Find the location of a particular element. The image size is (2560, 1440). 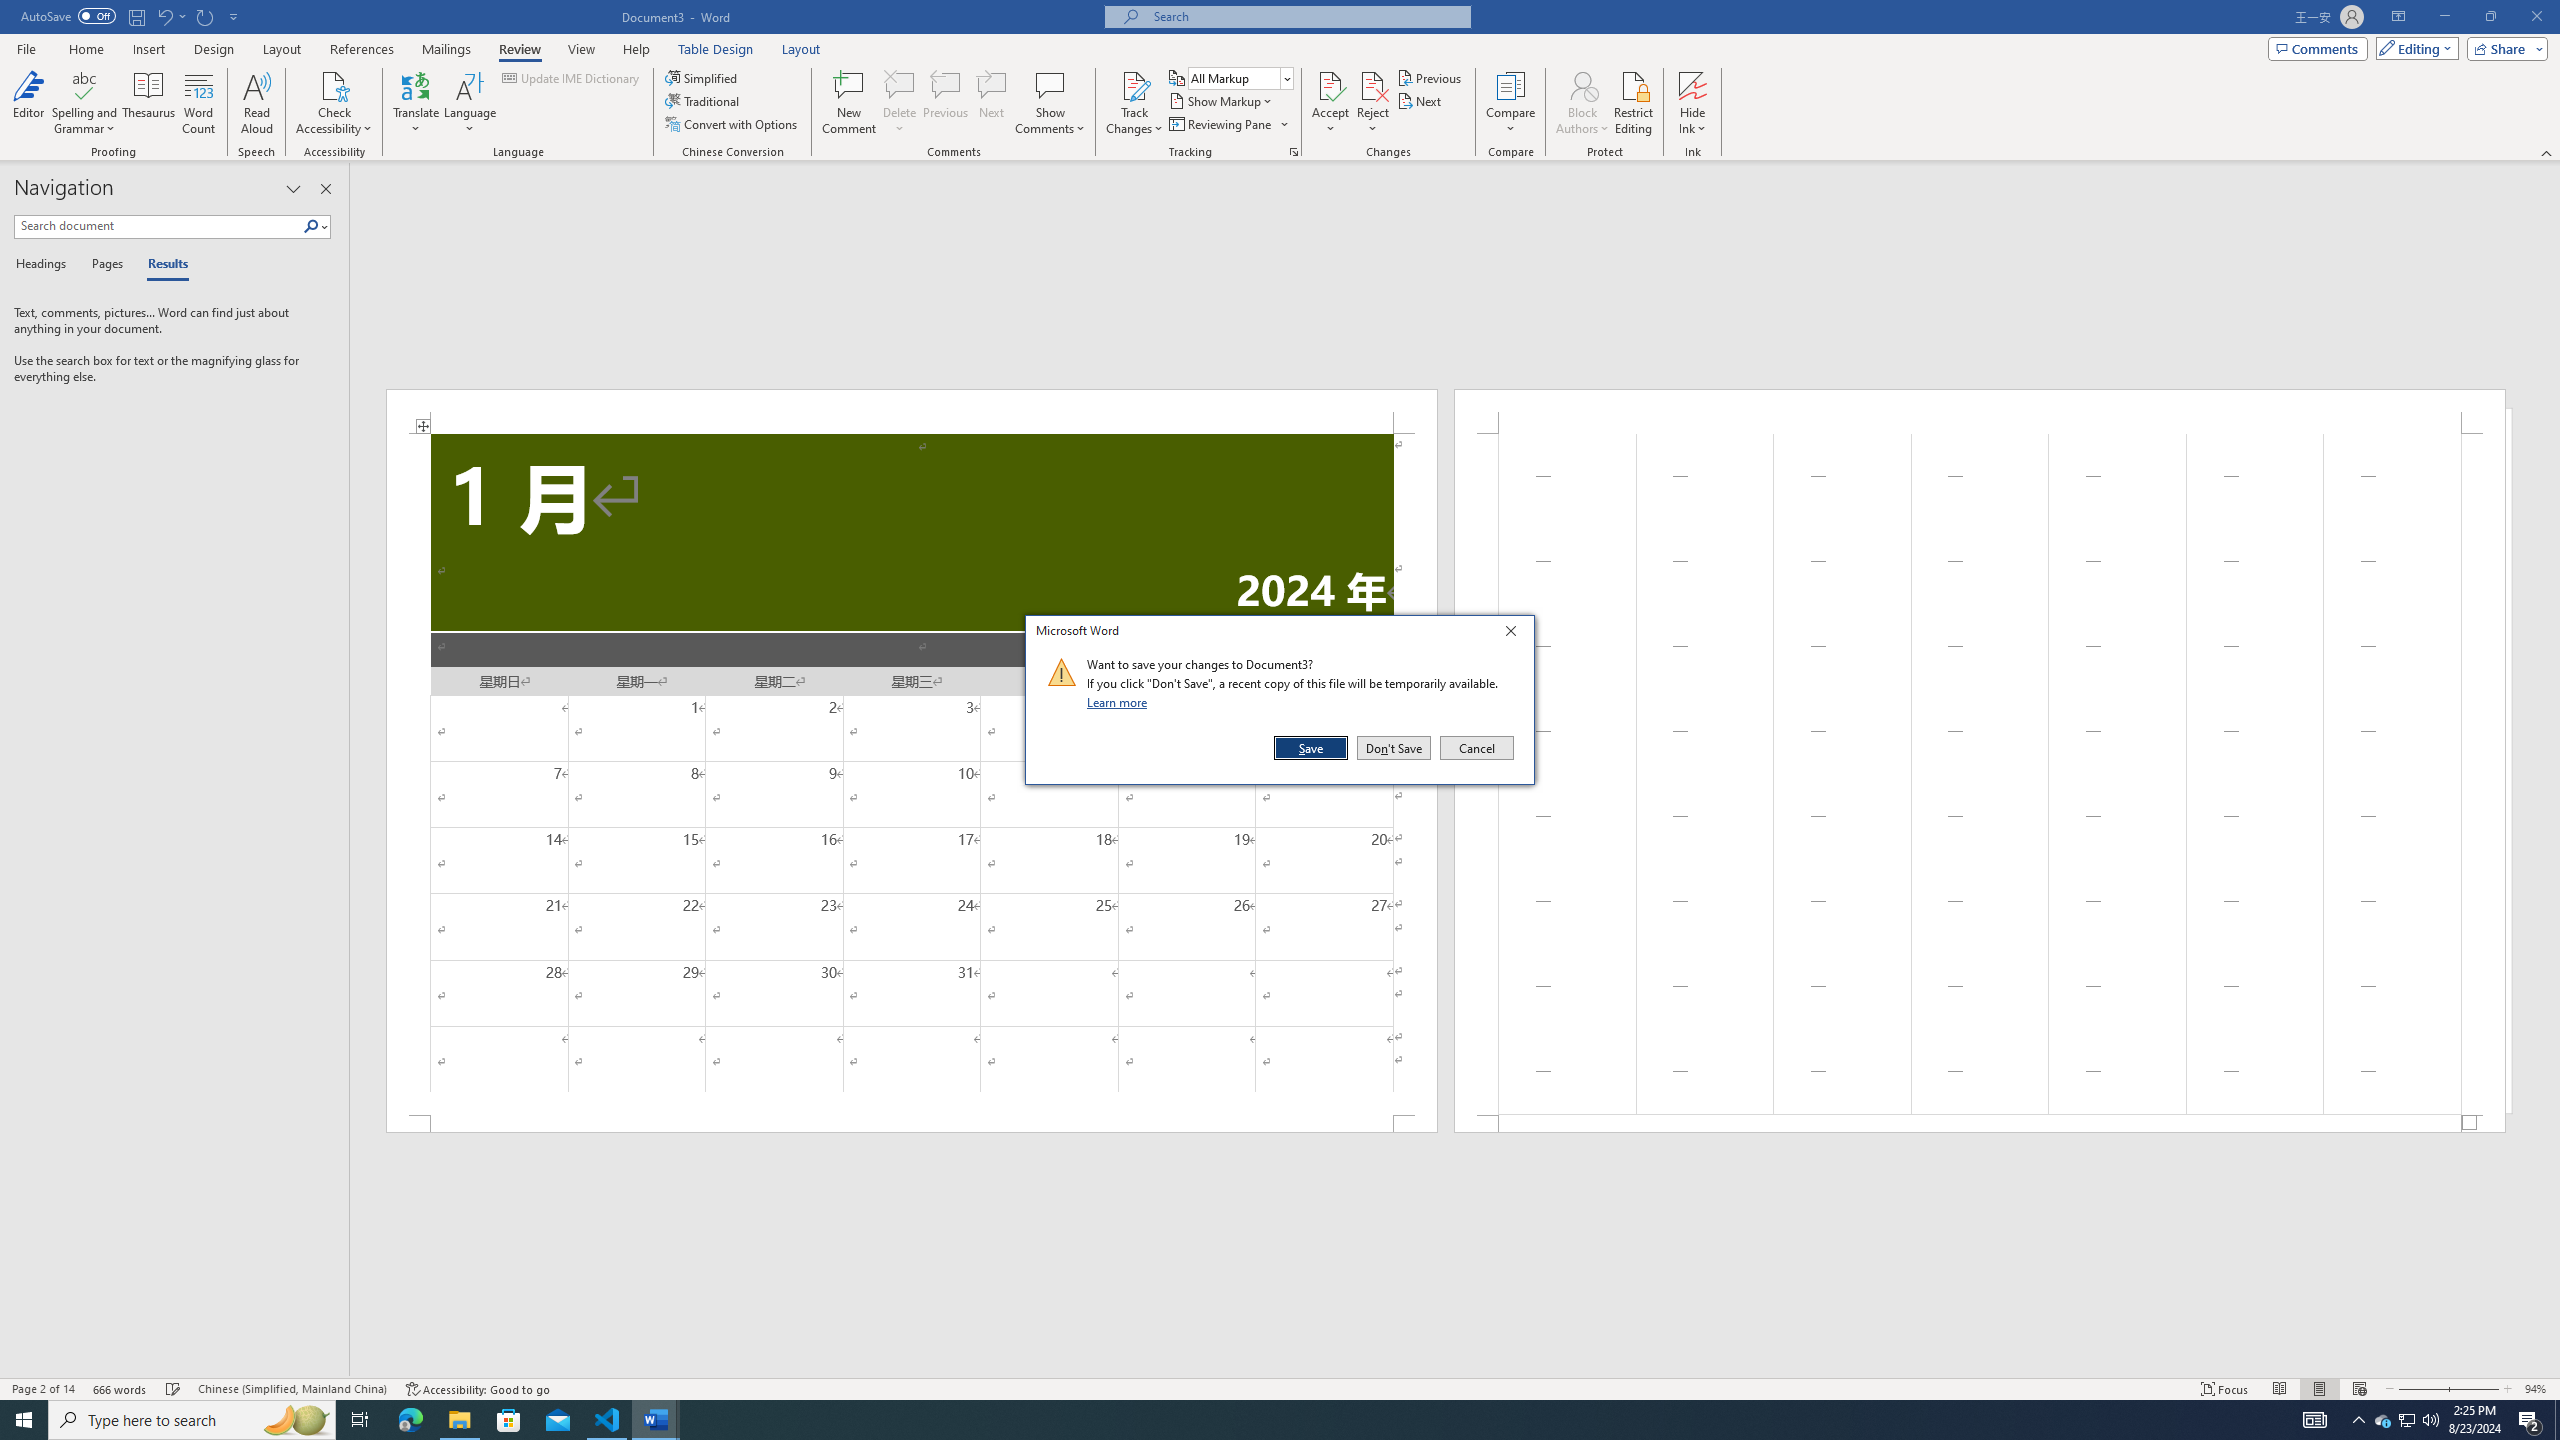

Undo Apply Quick Style is located at coordinates (164, 16).